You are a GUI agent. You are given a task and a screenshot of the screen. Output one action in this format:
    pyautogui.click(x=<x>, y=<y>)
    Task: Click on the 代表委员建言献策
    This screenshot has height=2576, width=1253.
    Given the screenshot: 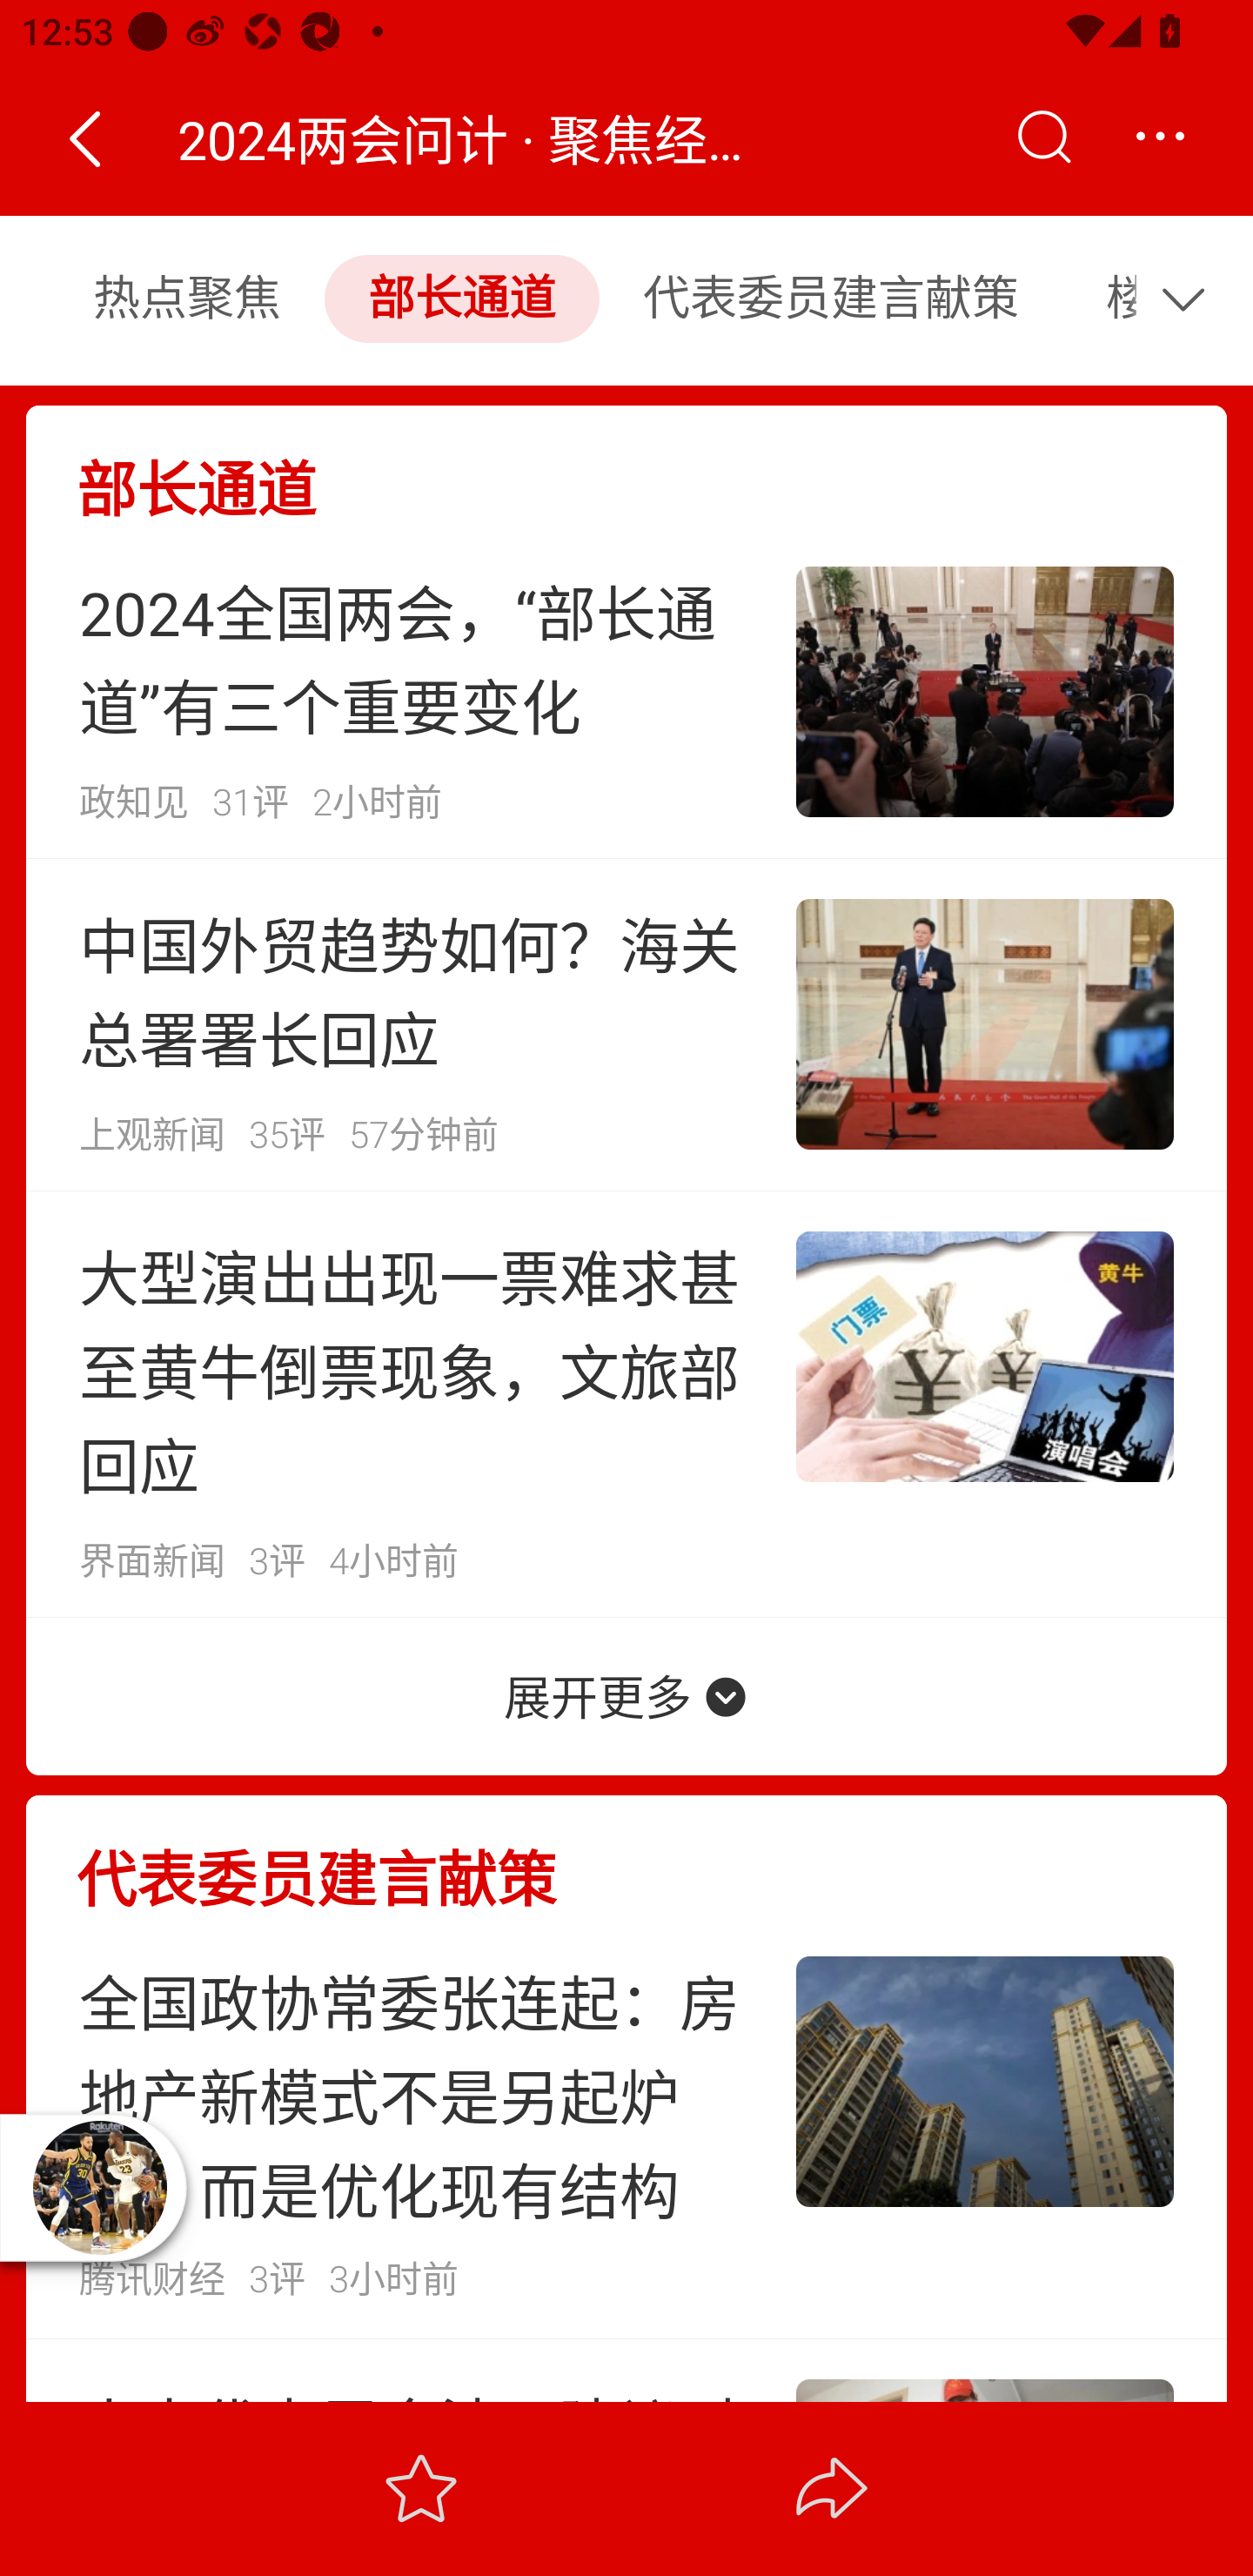 What is the action you would take?
    pyautogui.click(x=830, y=299)
    